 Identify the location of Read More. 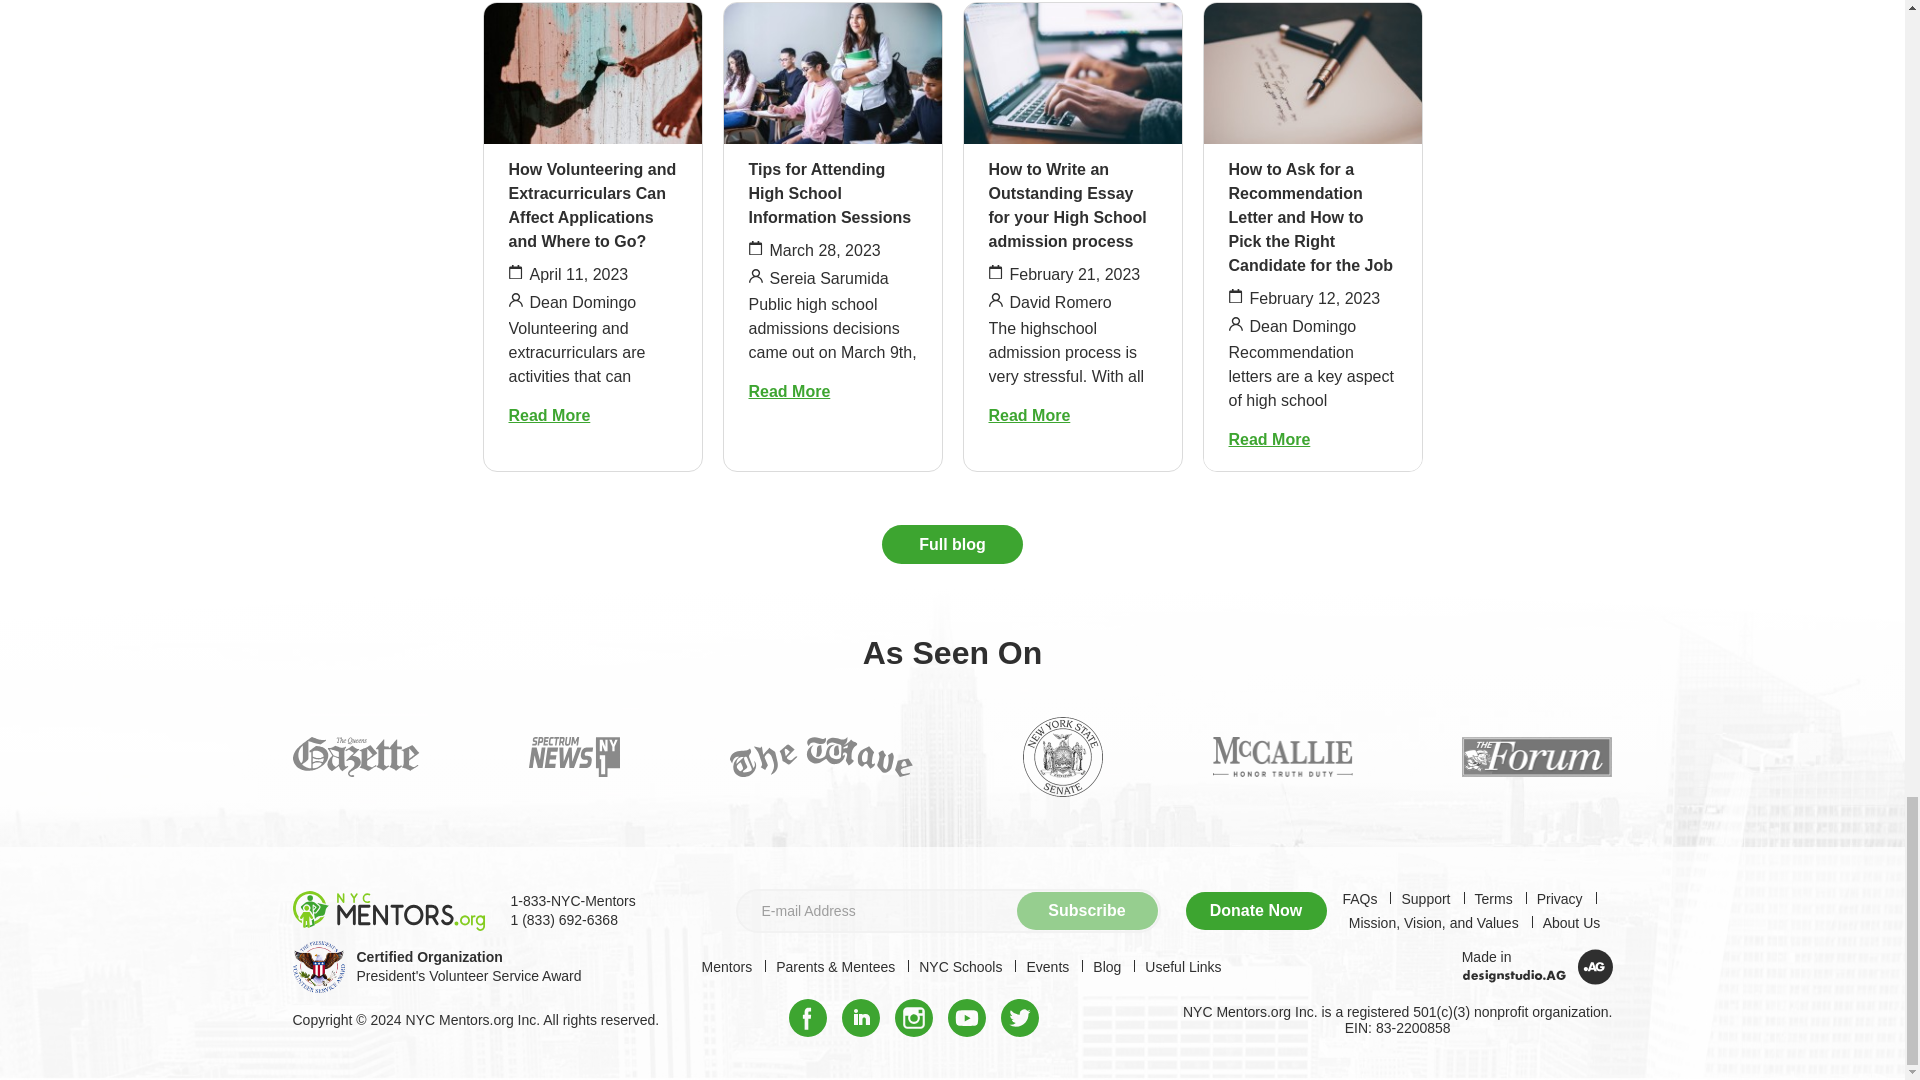
(548, 416).